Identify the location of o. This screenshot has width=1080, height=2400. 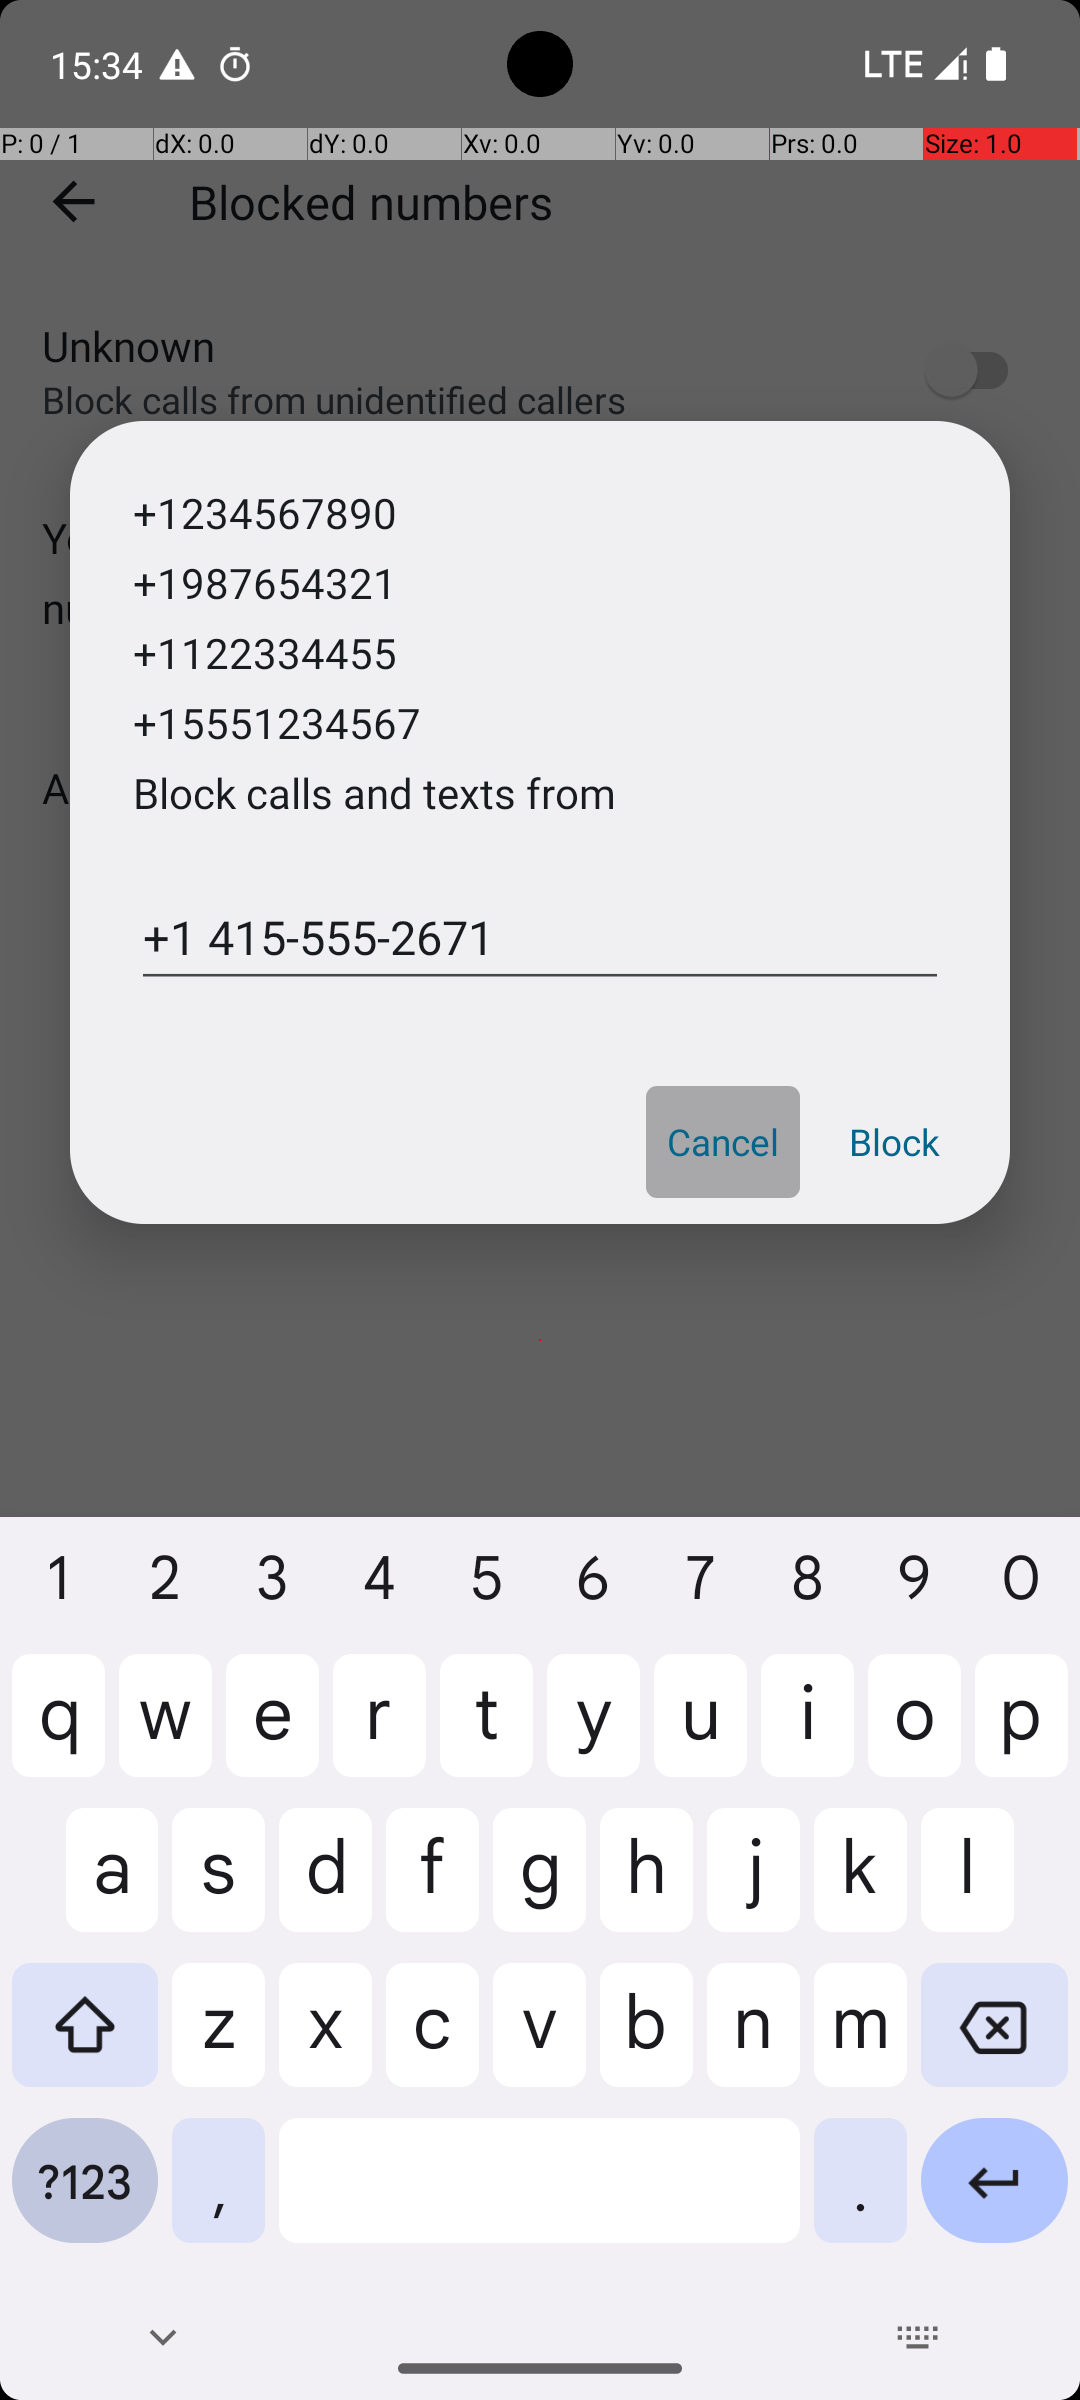
(914, 1731).